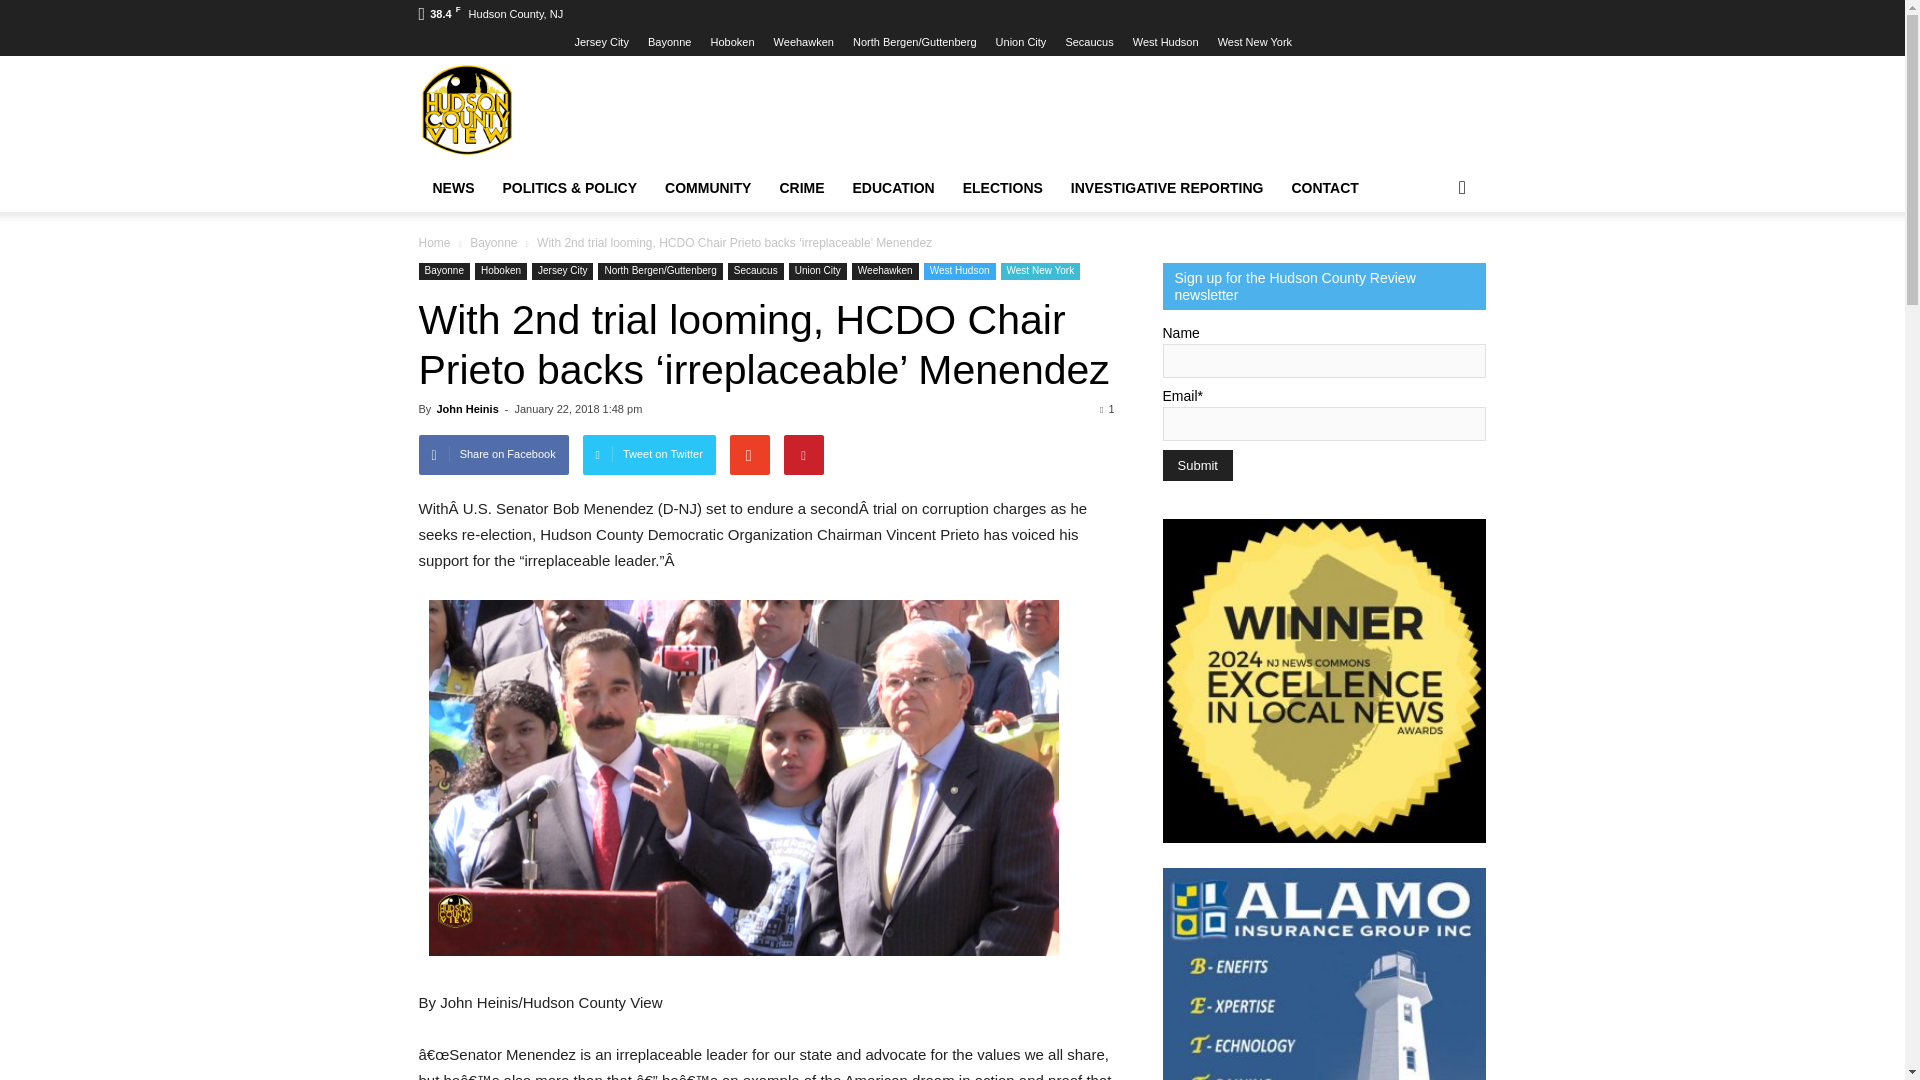  What do you see at coordinates (1196, 465) in the screenshot?
I see `Submit` at bounding box center [1196, 465].